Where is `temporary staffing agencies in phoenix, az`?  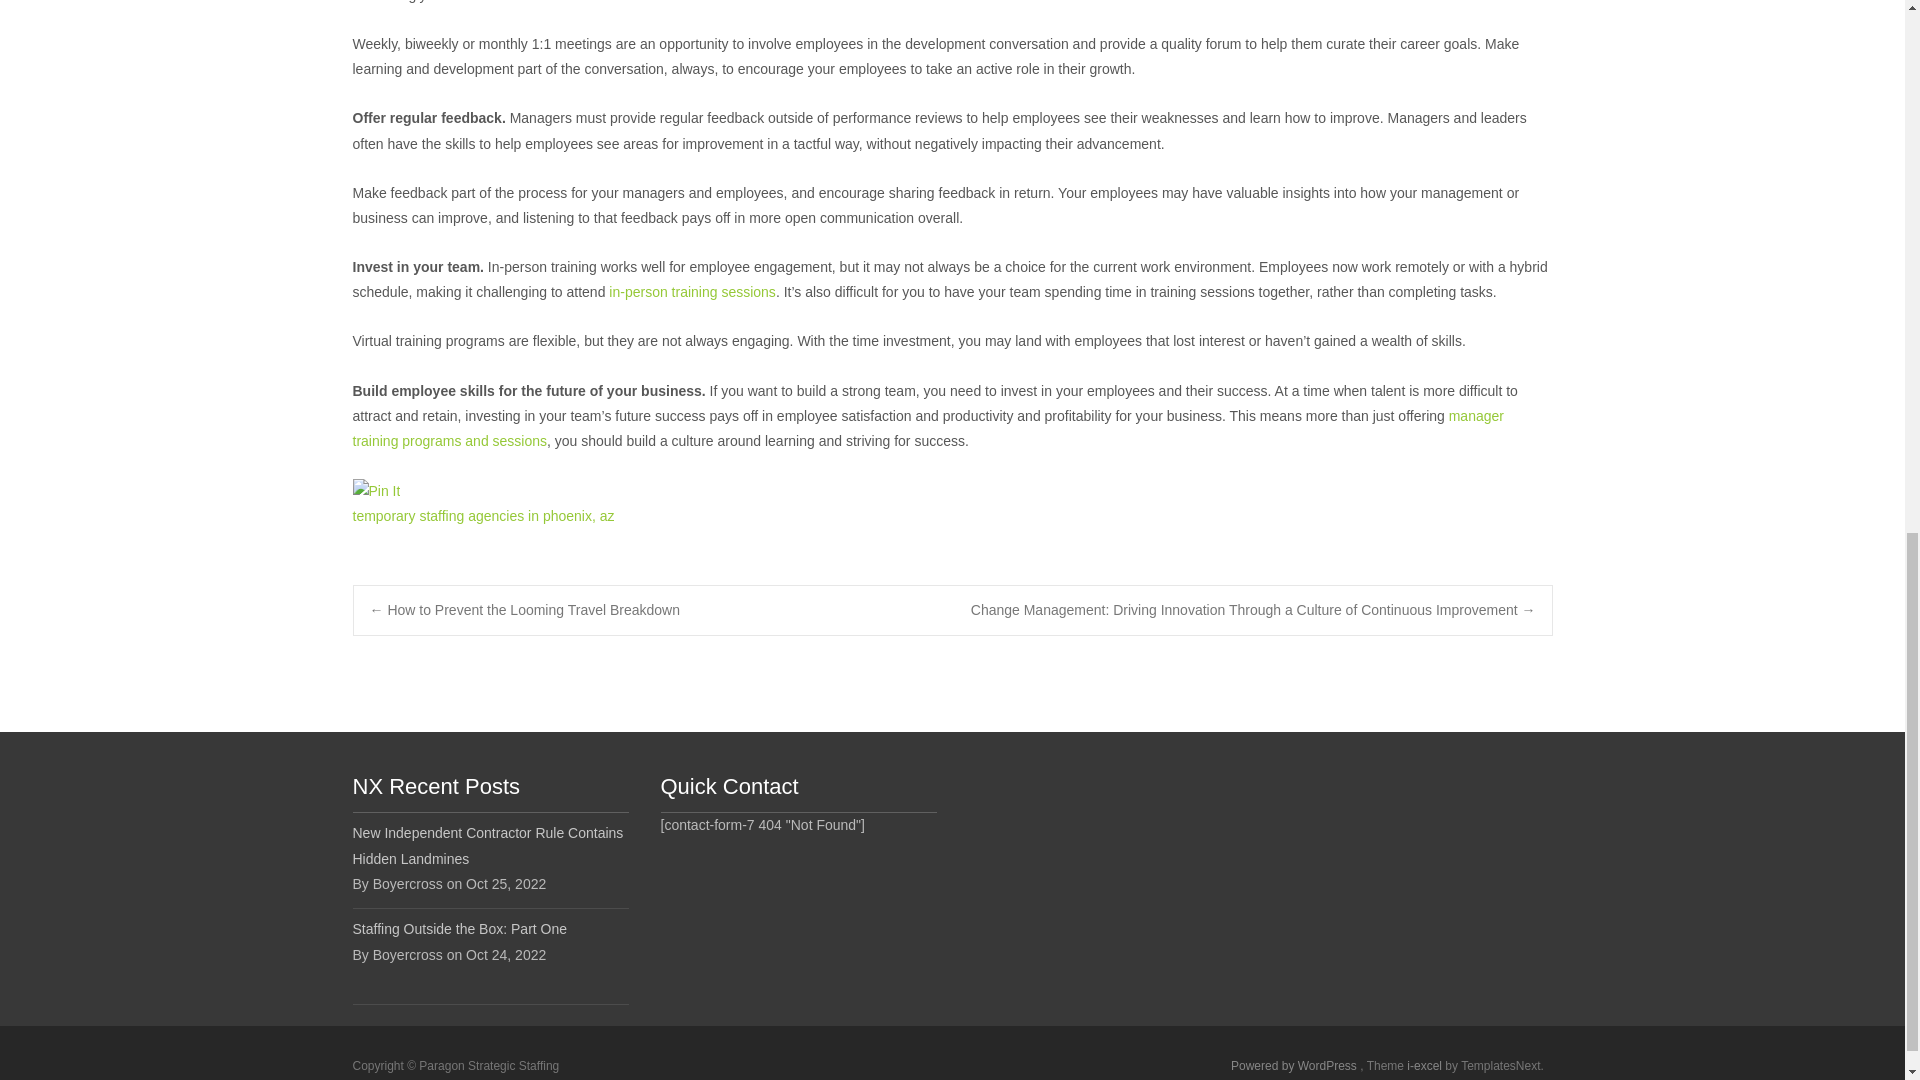
temporary staffing agencies in phoenix, az is located at coordinates (482, 515).